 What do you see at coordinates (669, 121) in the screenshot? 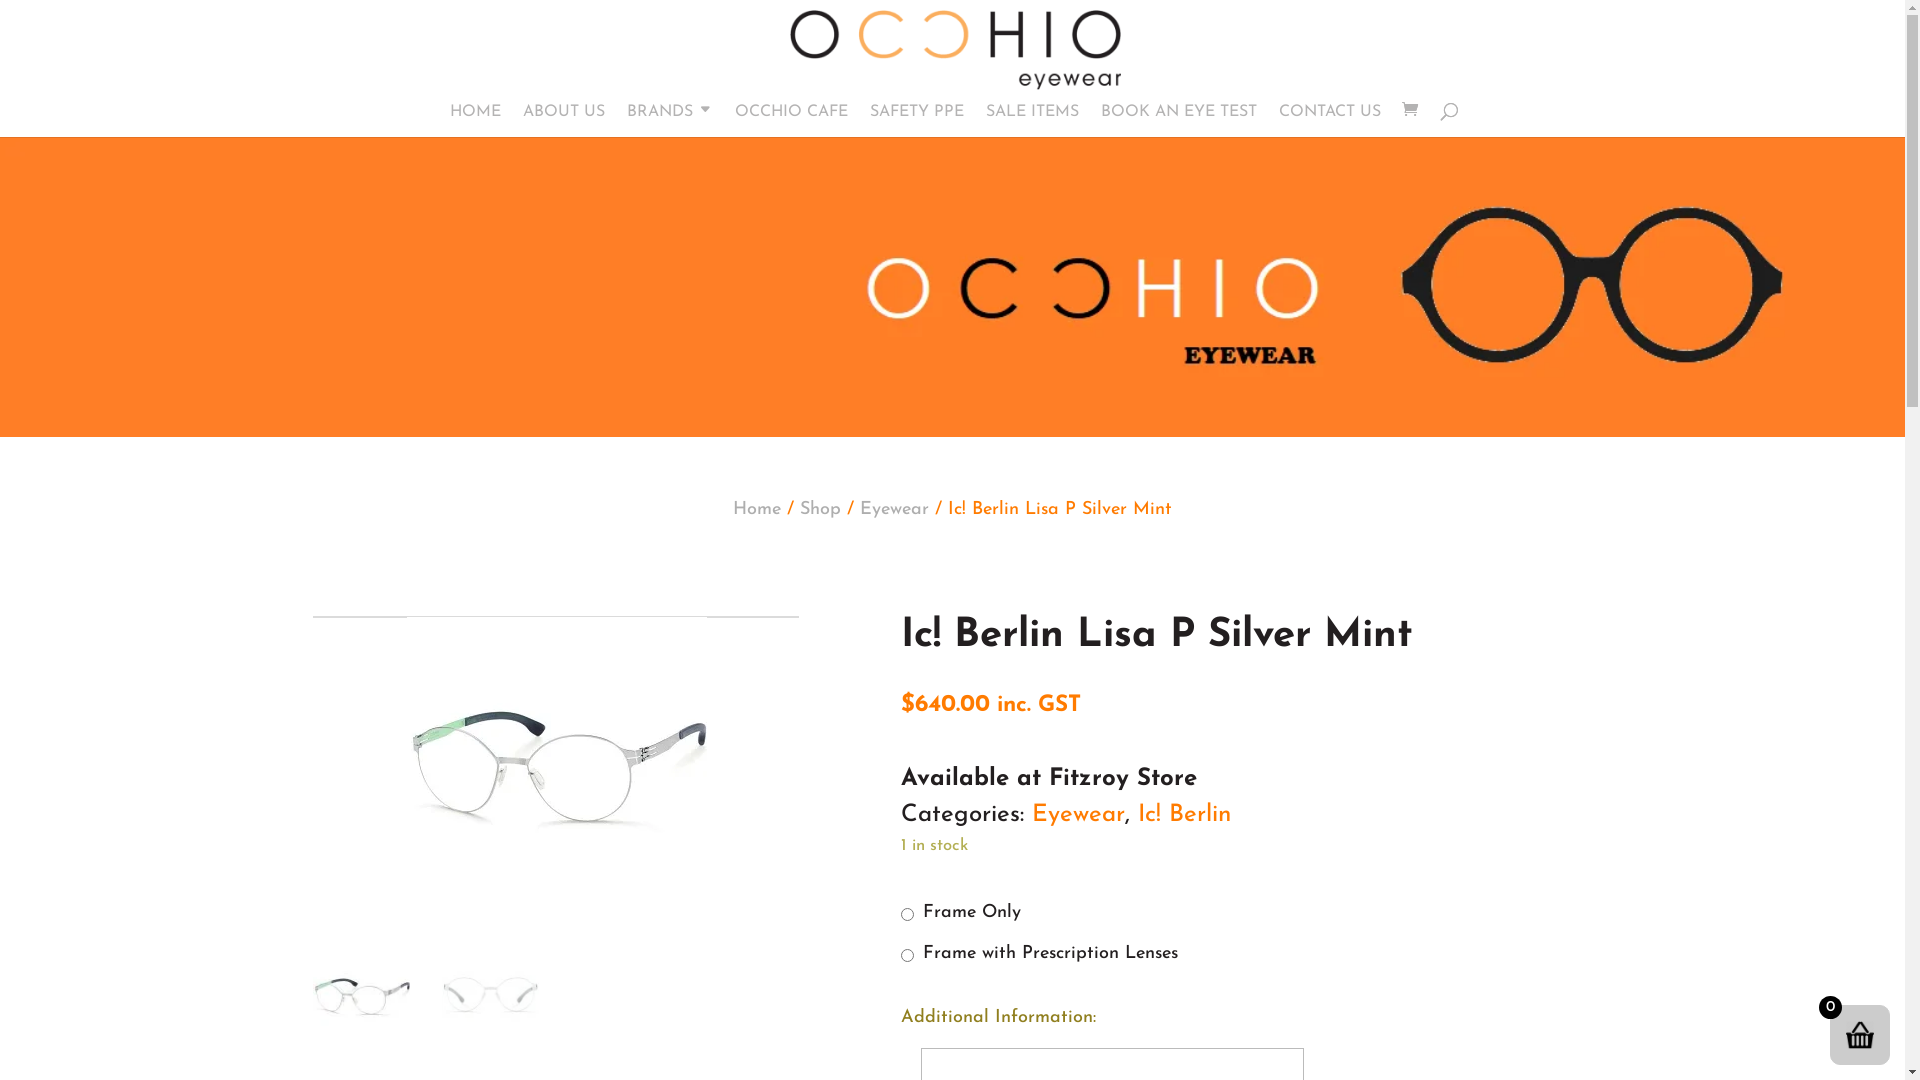
I see `BRANDS` at bounding box center [669, 121].